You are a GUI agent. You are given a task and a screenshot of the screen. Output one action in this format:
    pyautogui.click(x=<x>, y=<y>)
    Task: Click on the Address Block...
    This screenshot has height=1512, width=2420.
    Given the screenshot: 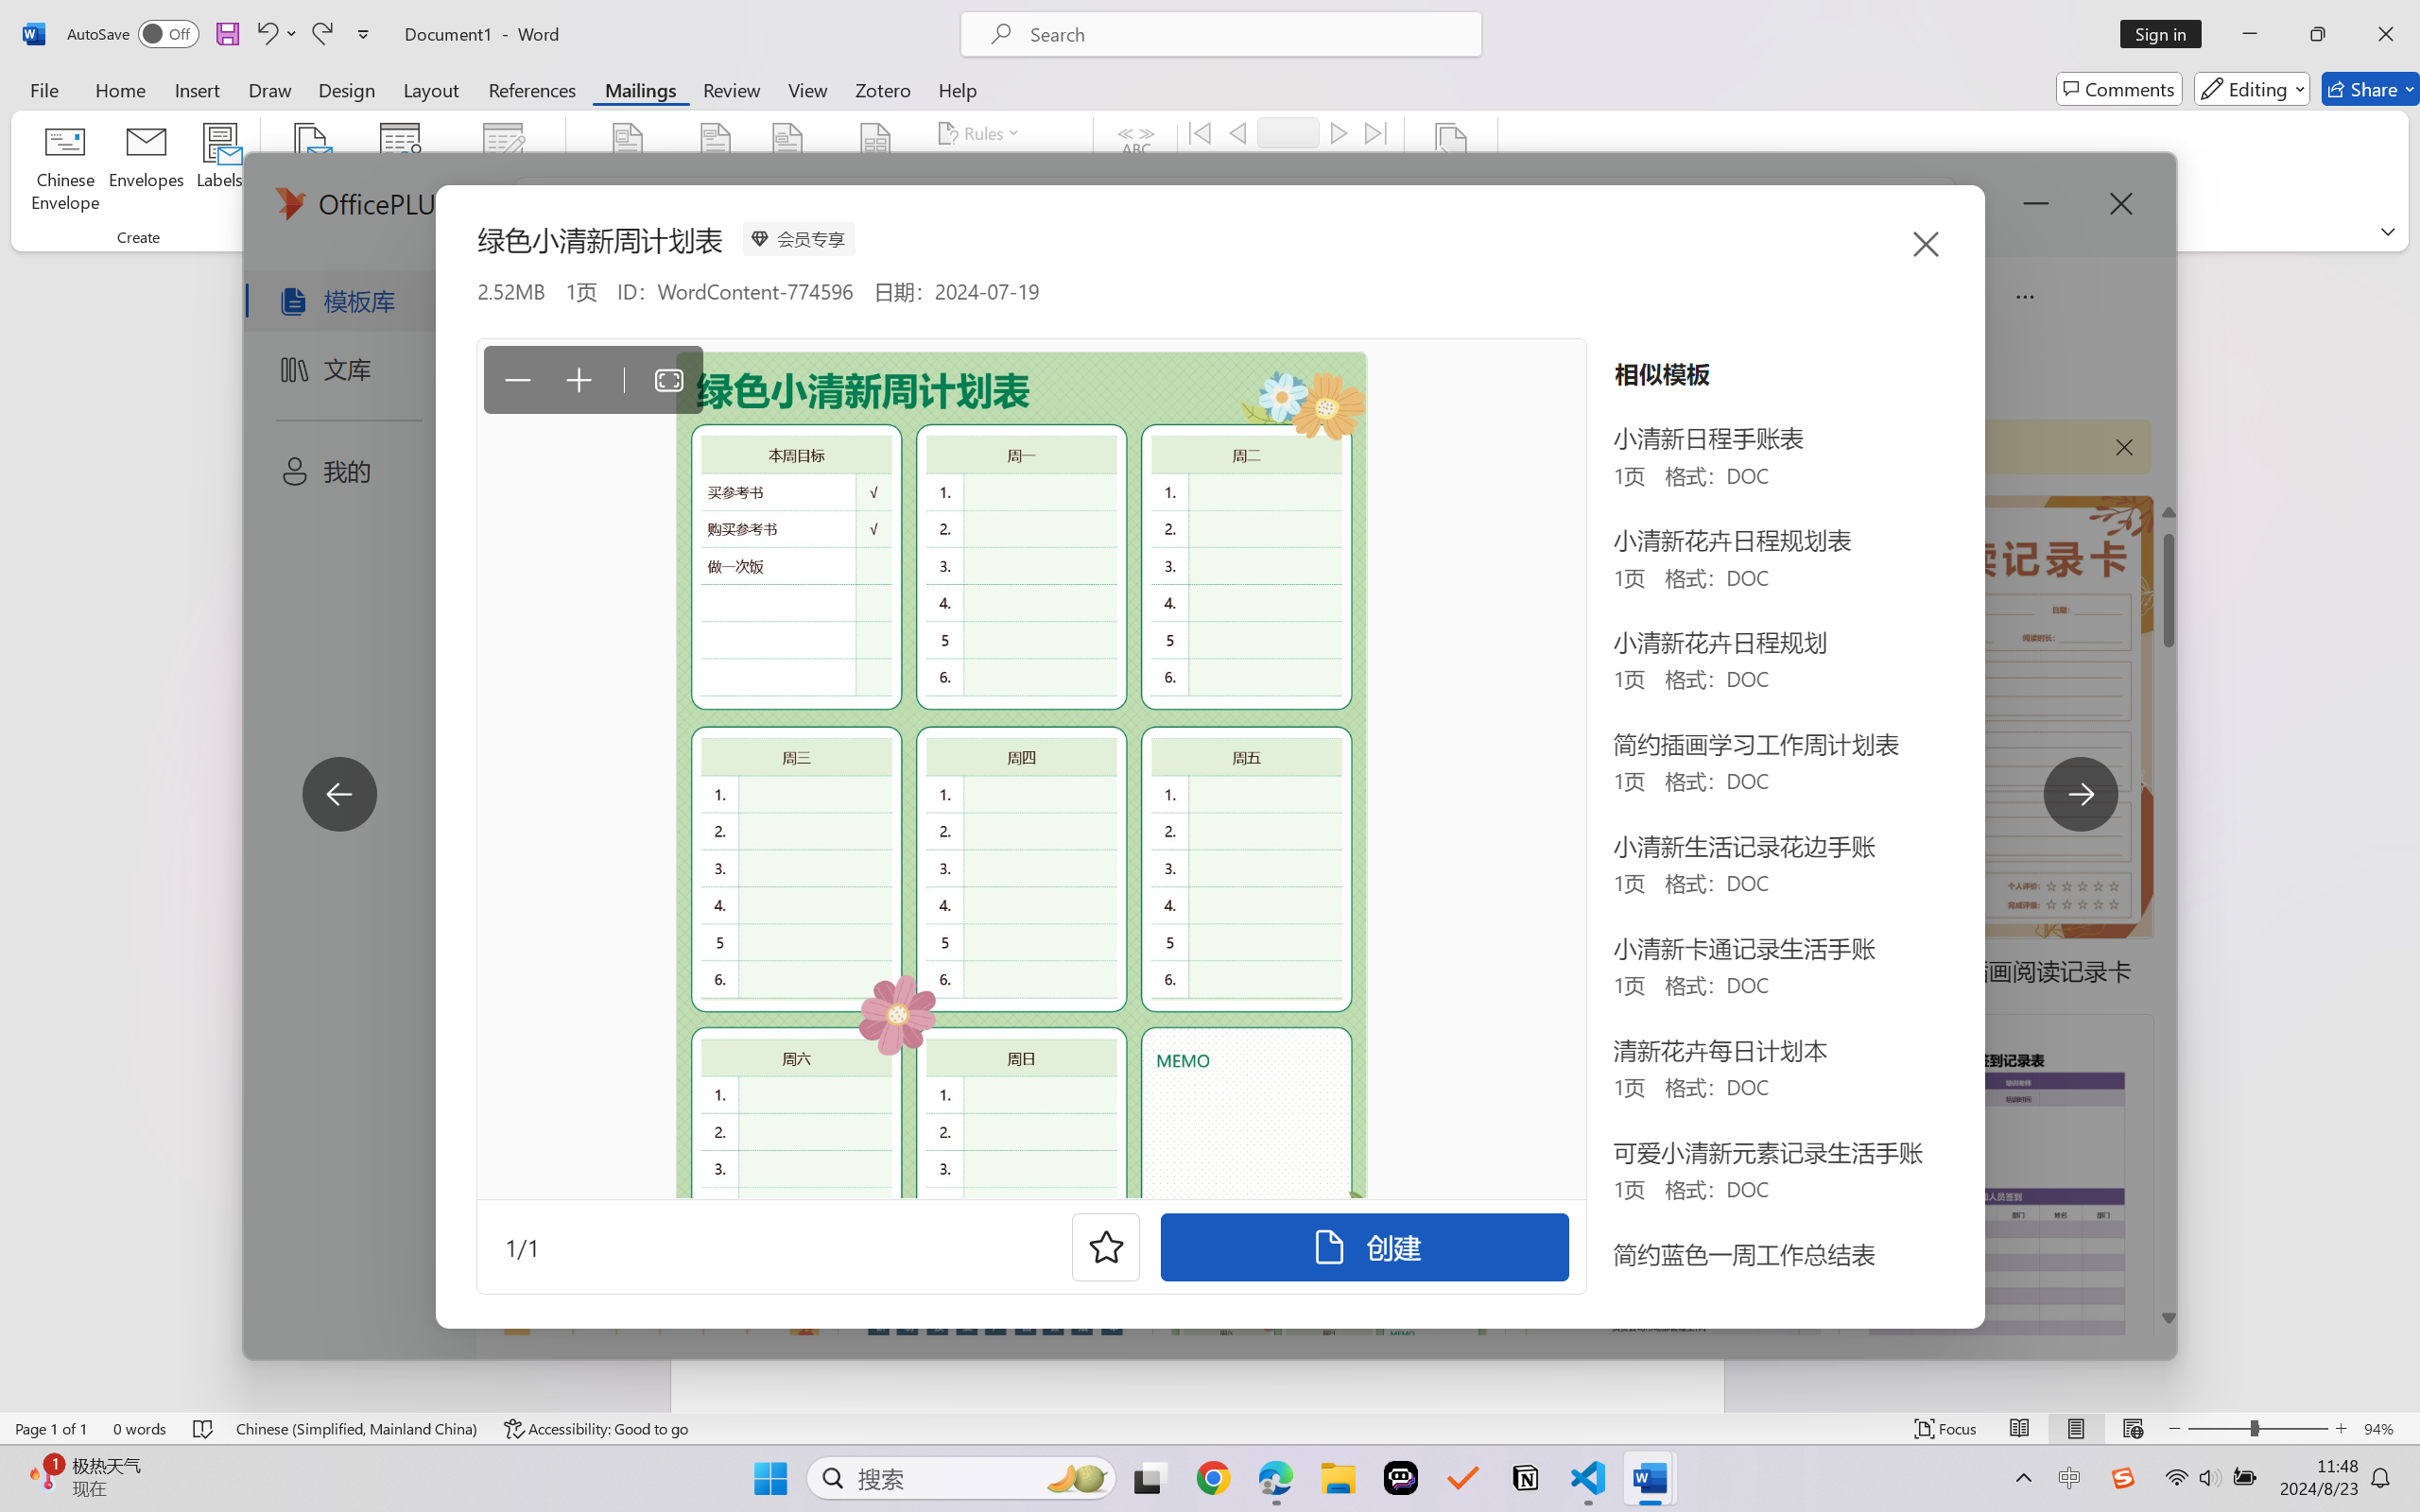 What is the action you would take?
    pyautogui.click(x=716, y=170)
    